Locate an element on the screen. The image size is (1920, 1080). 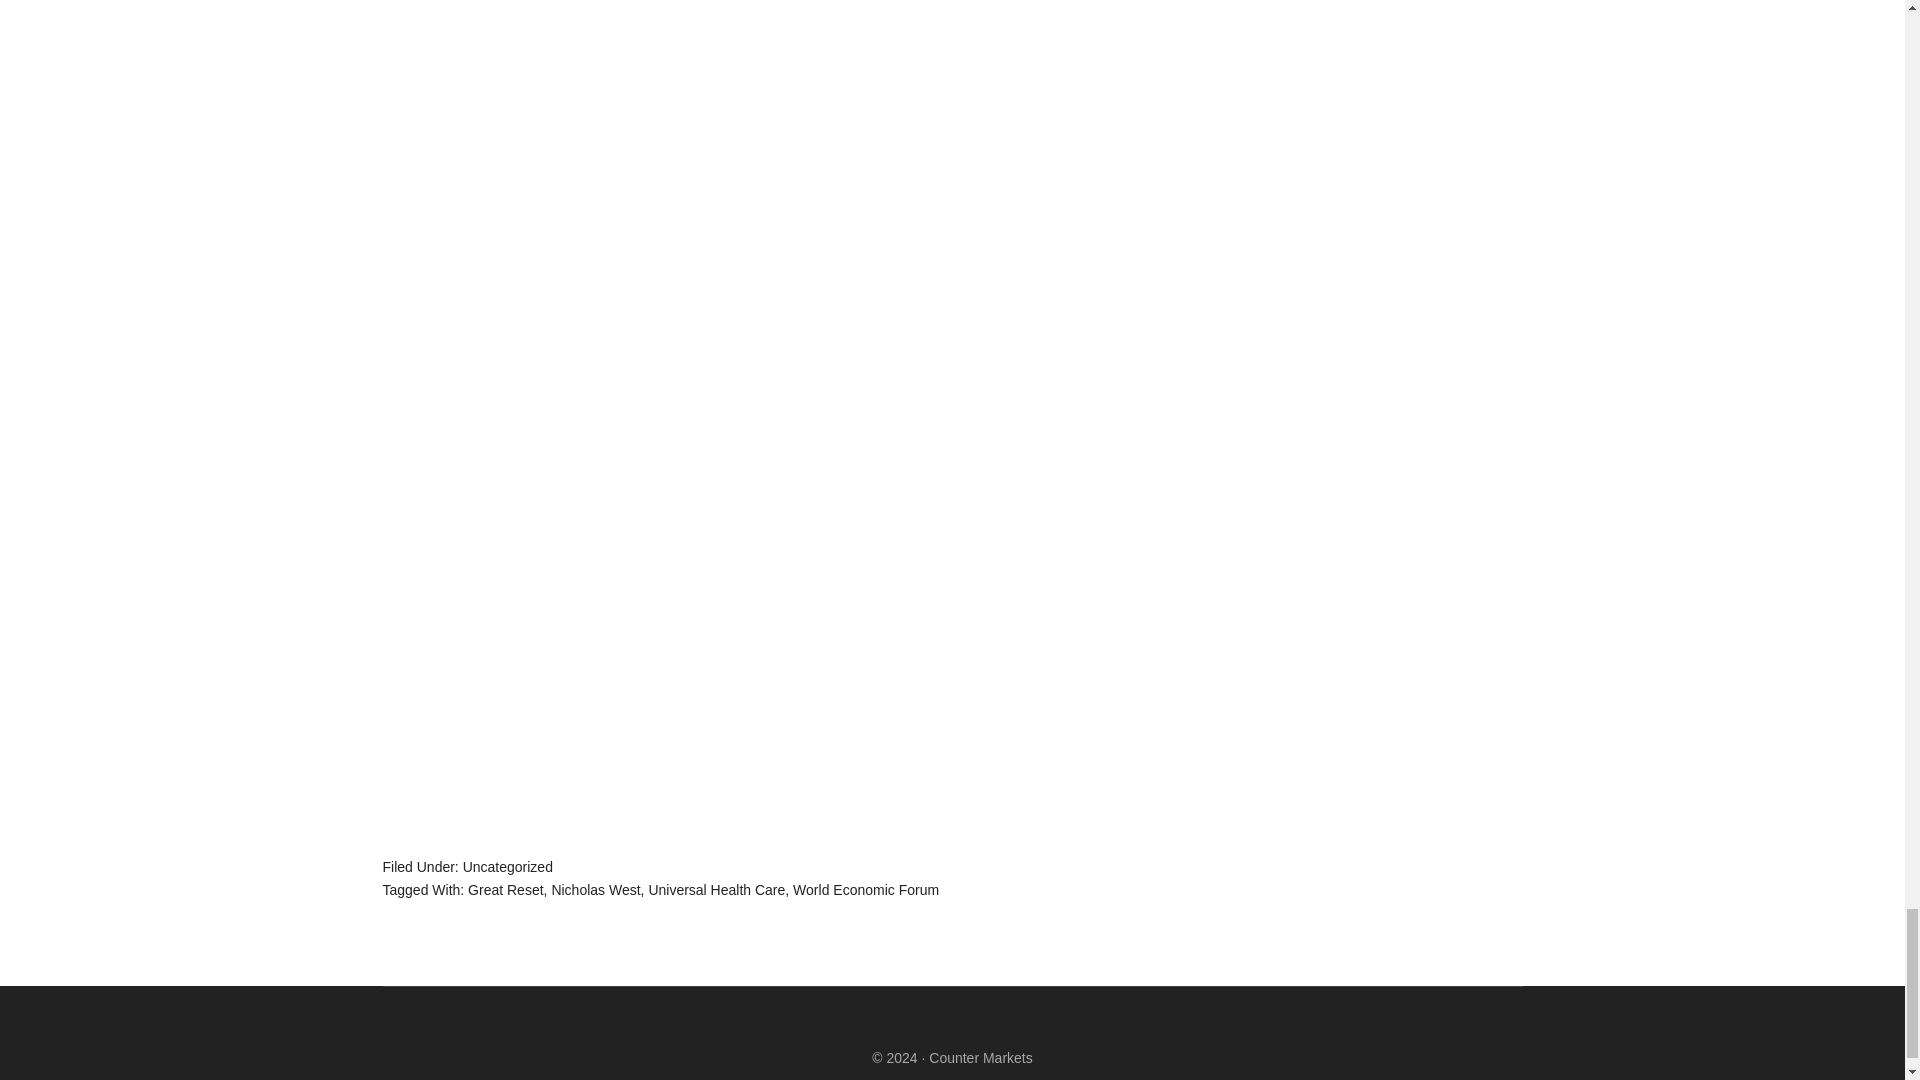
Universal Health Care is located at coordinates (716, 890).